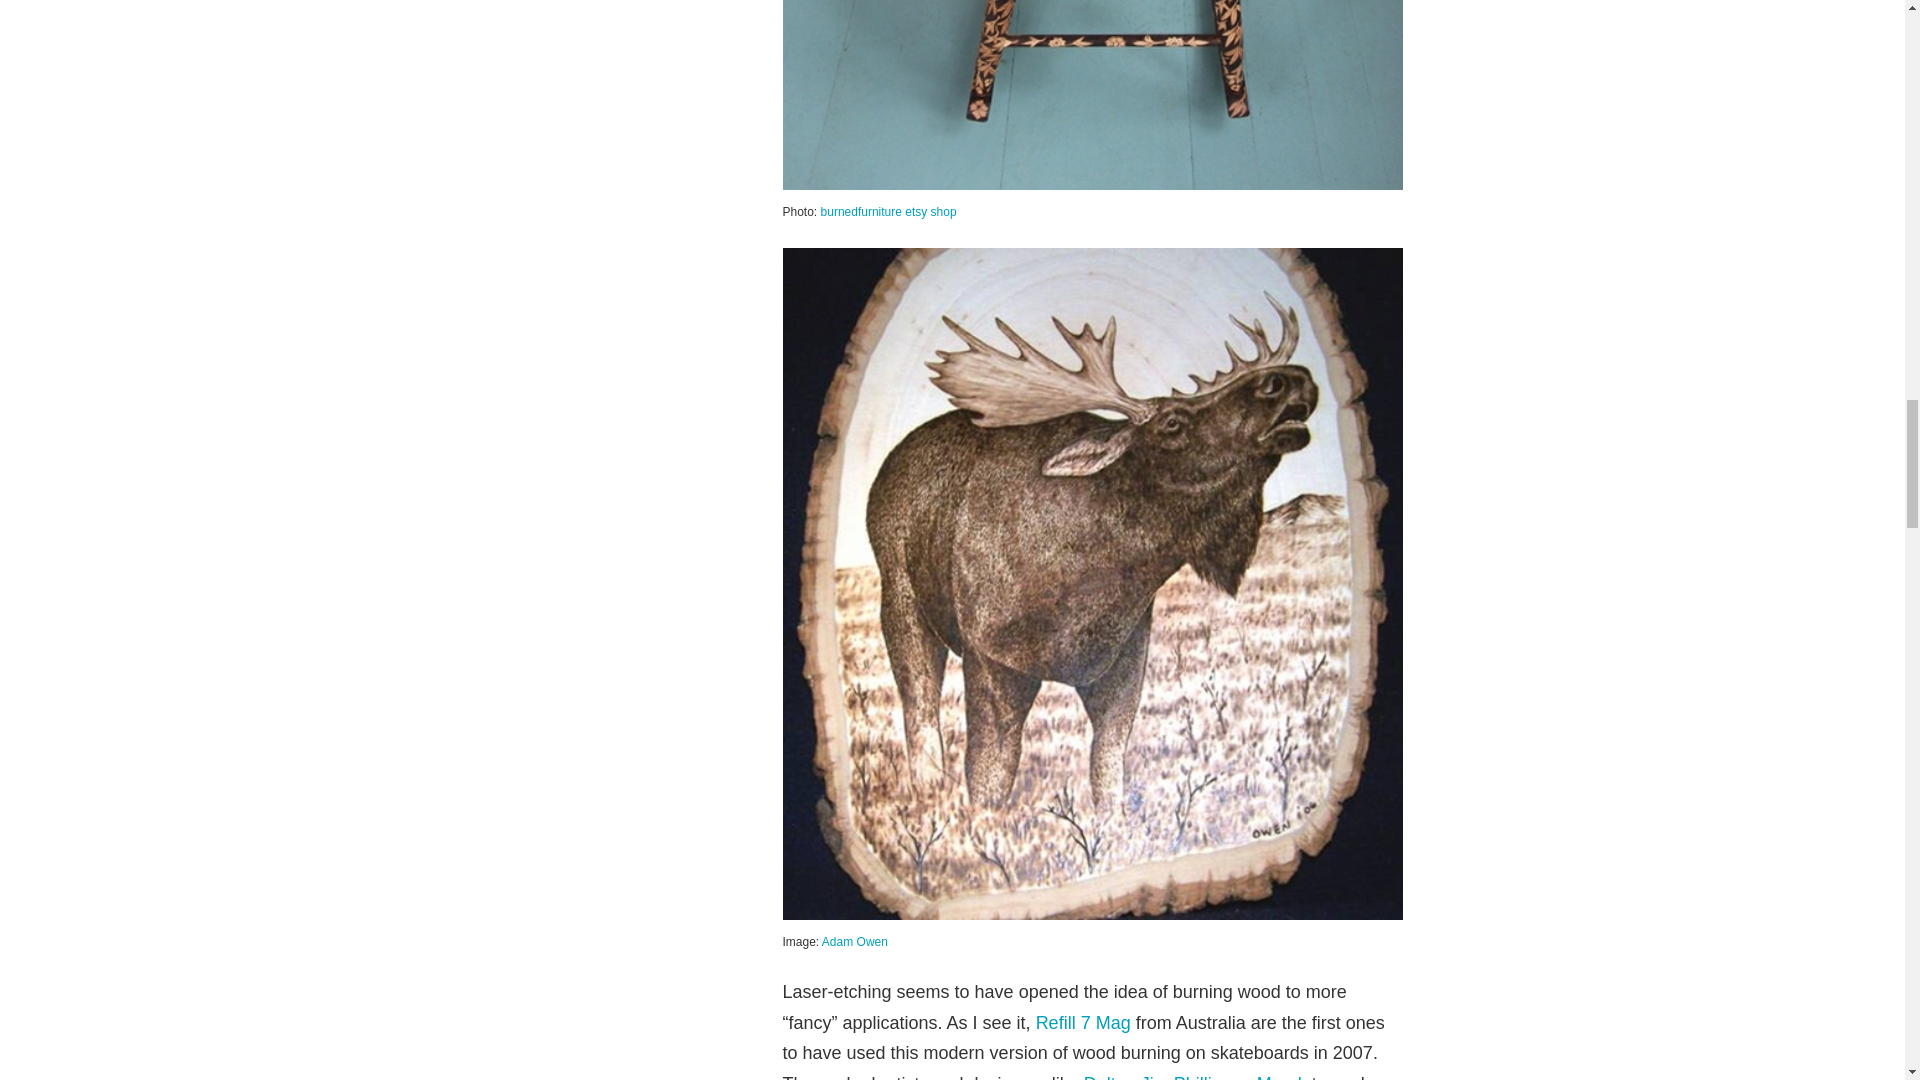 Image resolution: width=1920 pixels, height=1080 pixels. What do you see at coordinates (888, 212) in the screenshot?
I see `burnedfurniture etsy shop` at bounding box center [888, 212].